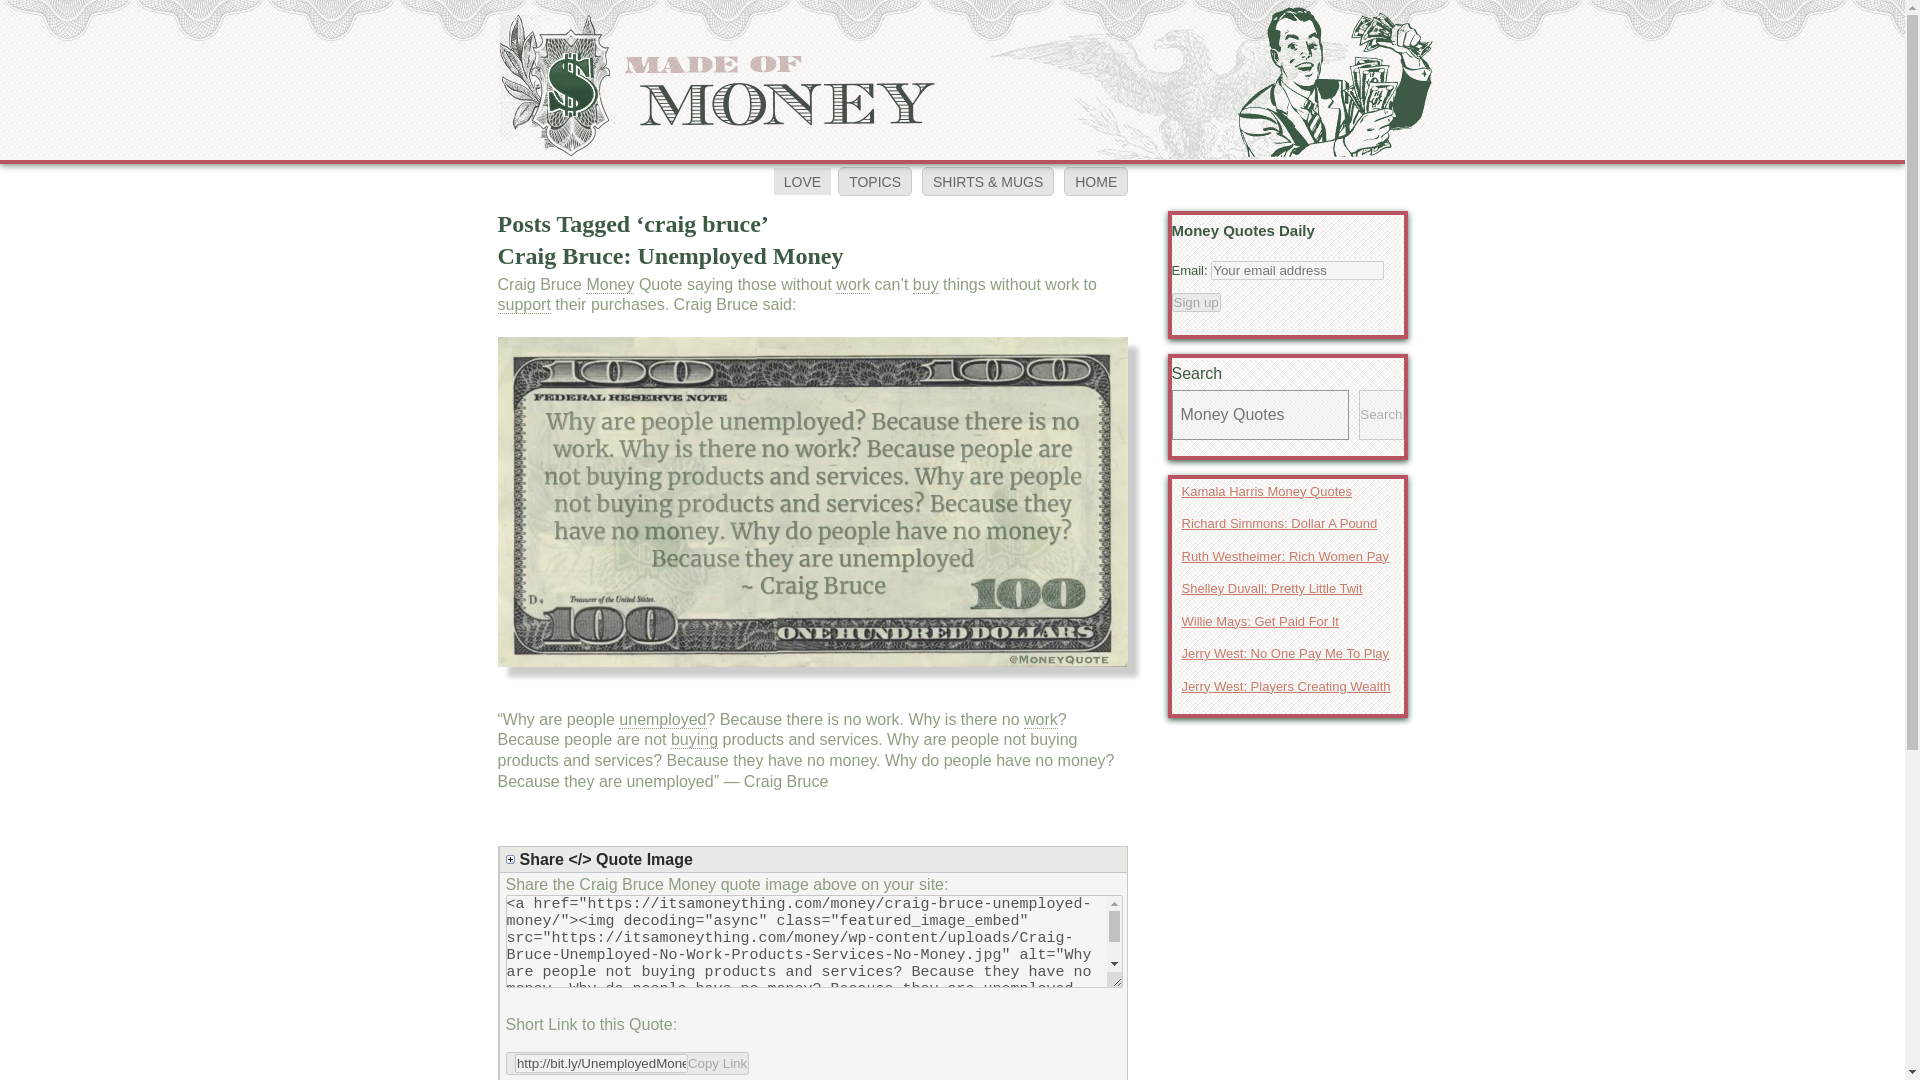  Describe the element at coordinates (802, 182) in the screenshot. I see `LOVE` at that location.